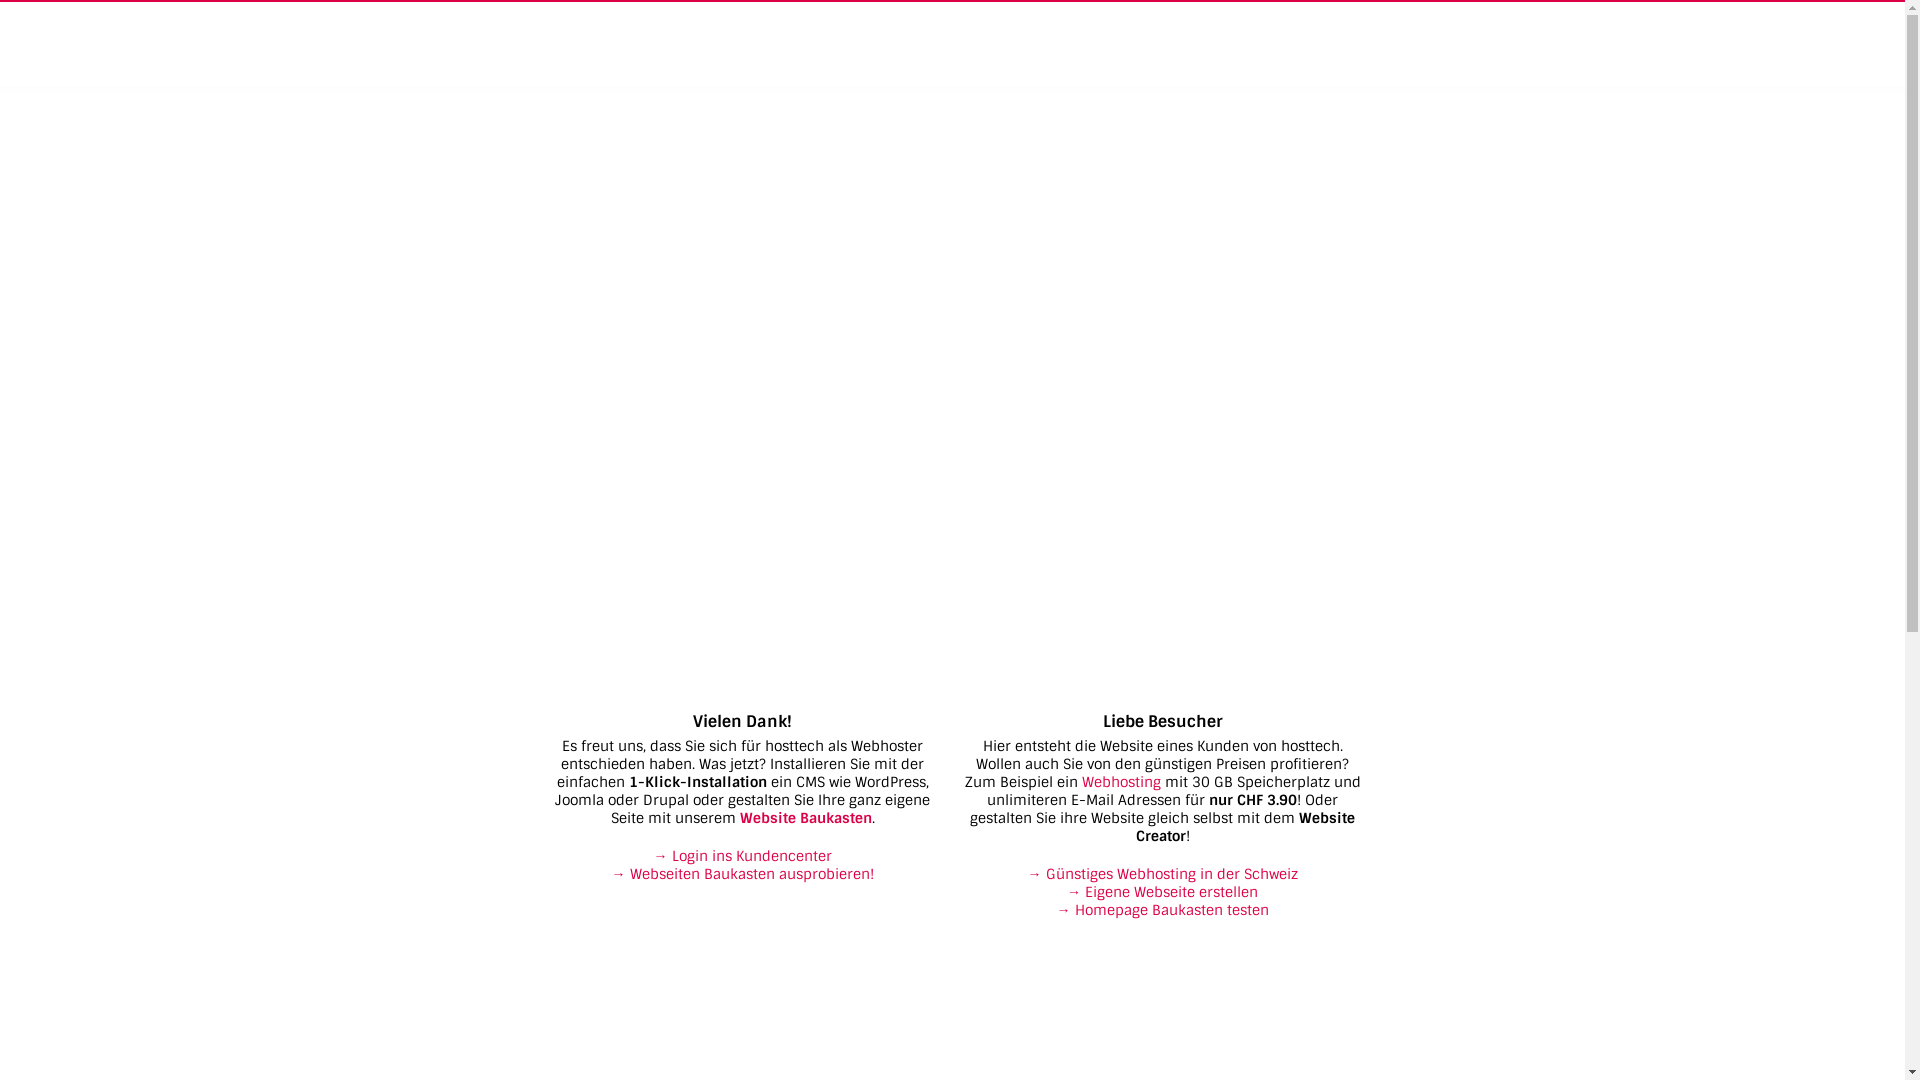  Describe the element at coordinates (1192, 44) in the screenshot. I see `Domains` at that location.